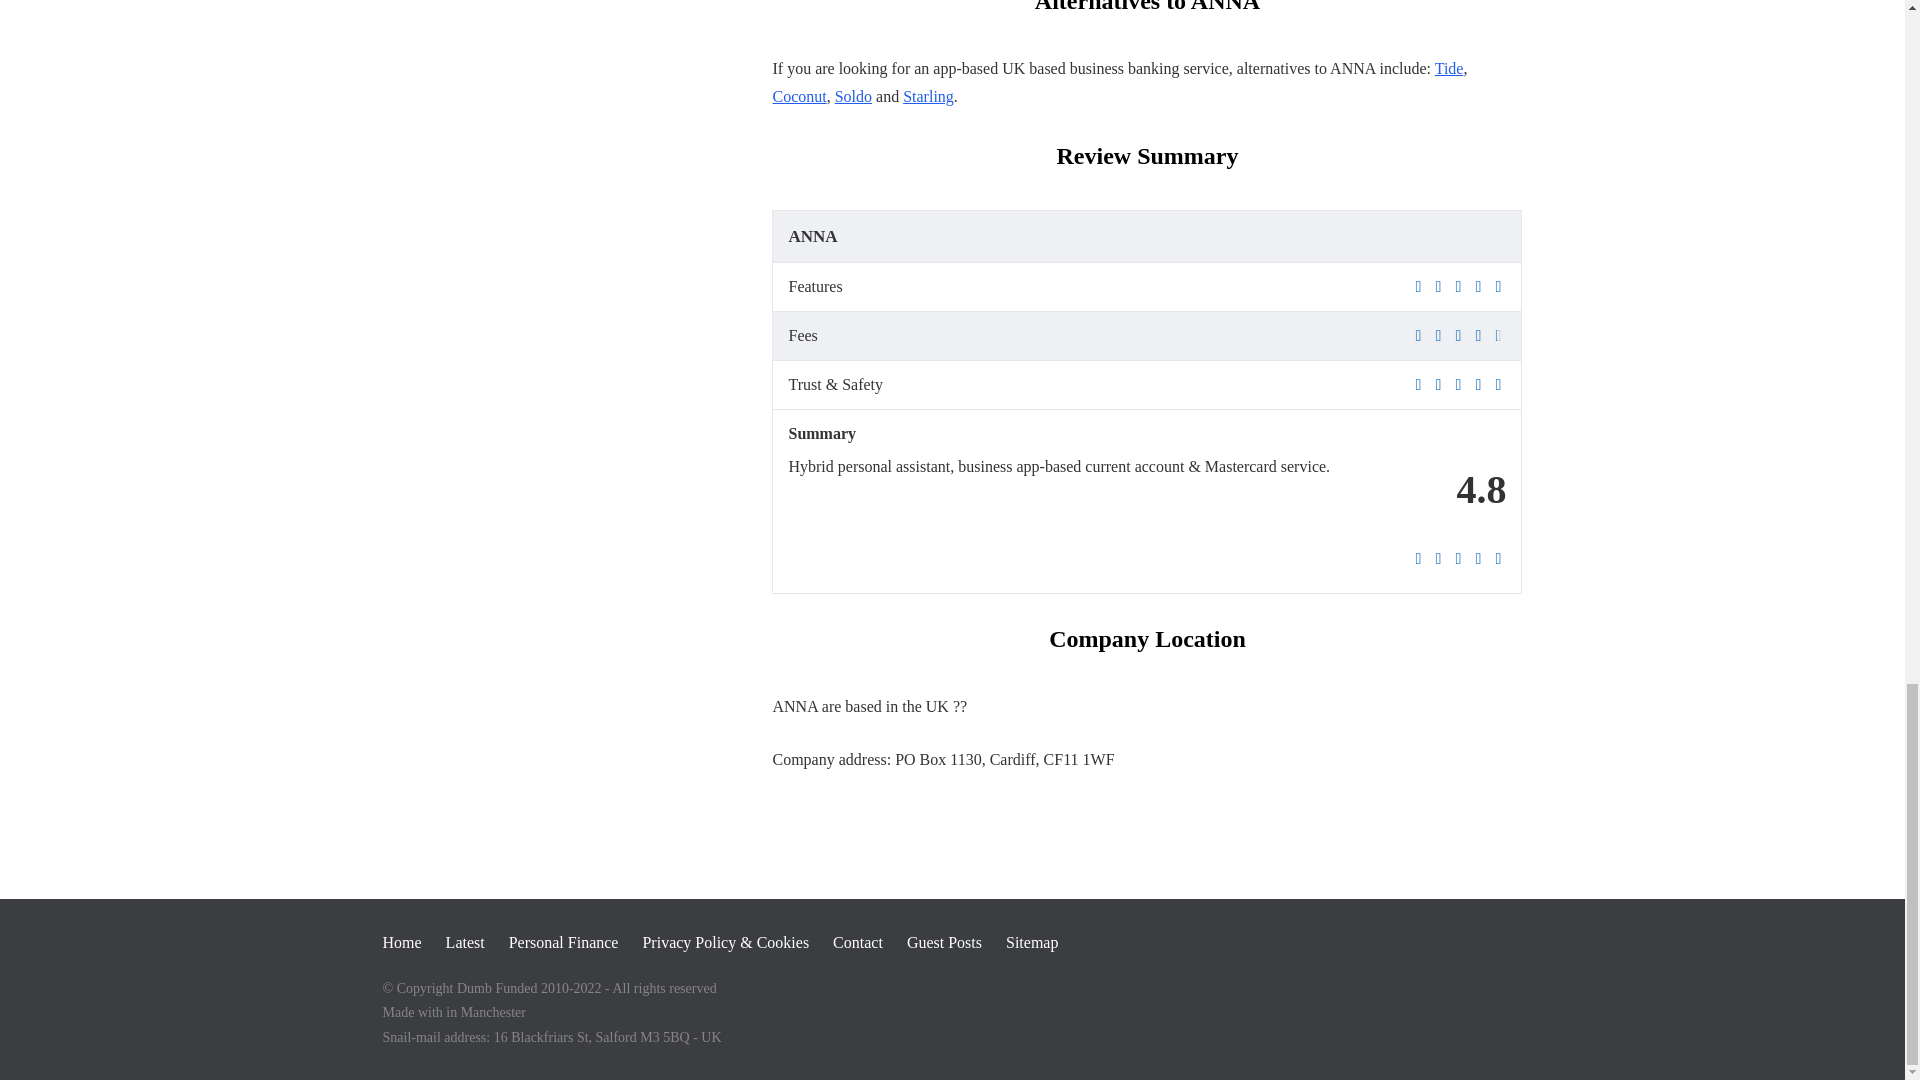  I want to click on Home, so click(401, 942).